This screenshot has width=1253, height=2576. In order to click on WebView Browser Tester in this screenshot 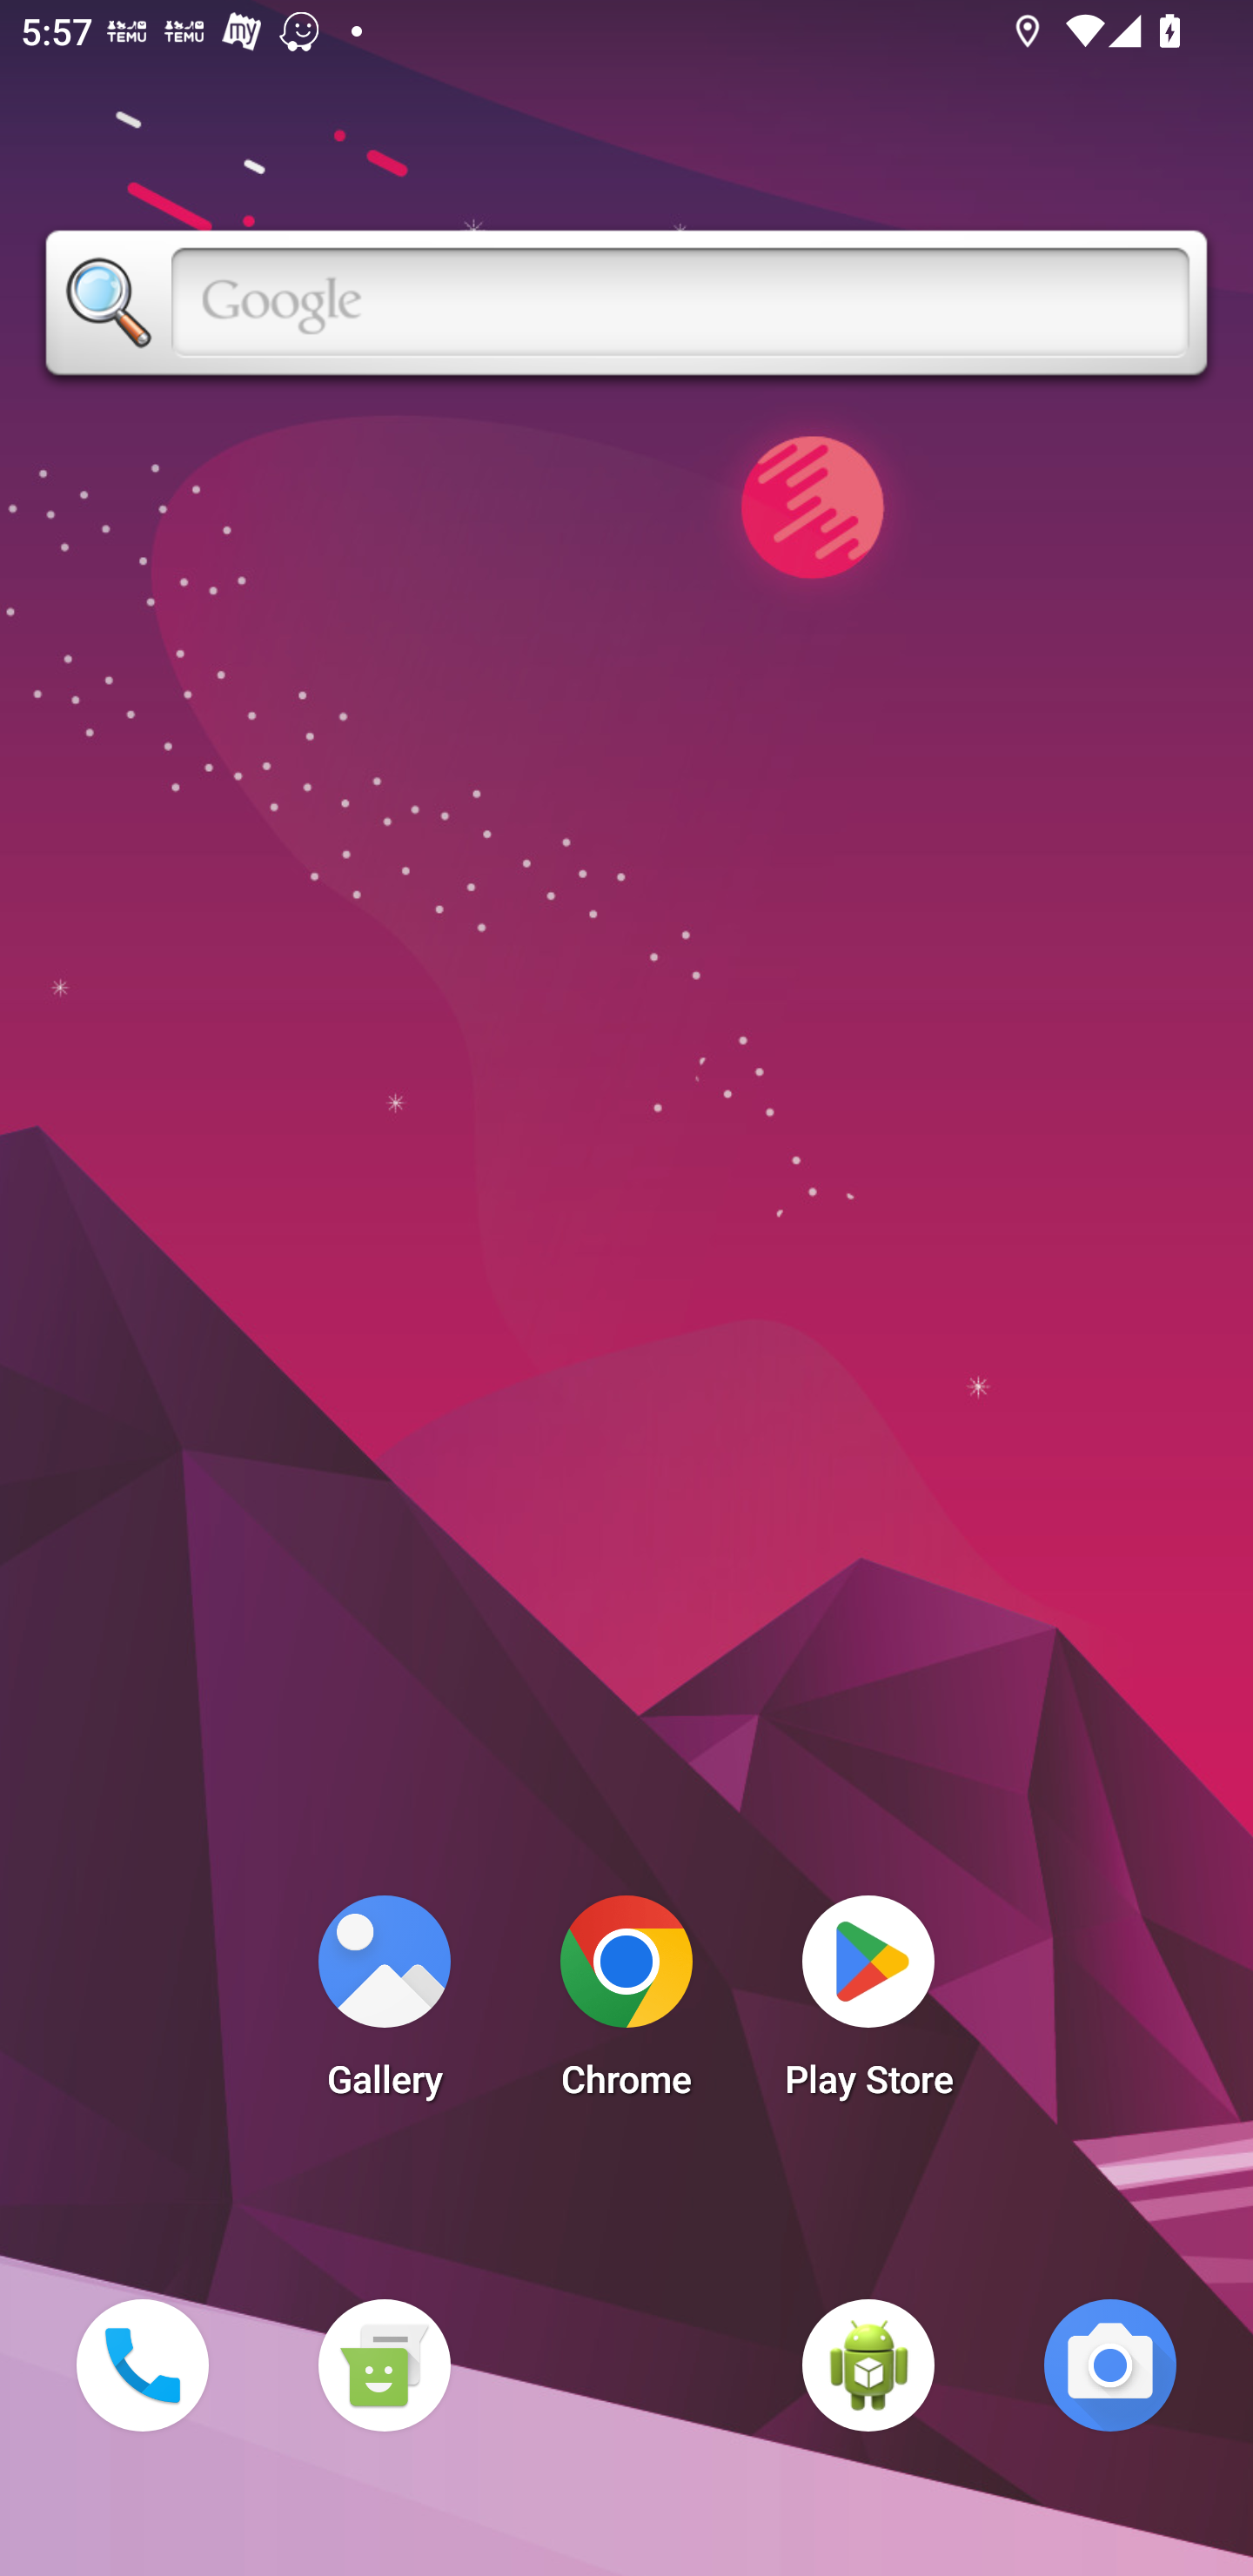, I will do `click(868, 2365)`.